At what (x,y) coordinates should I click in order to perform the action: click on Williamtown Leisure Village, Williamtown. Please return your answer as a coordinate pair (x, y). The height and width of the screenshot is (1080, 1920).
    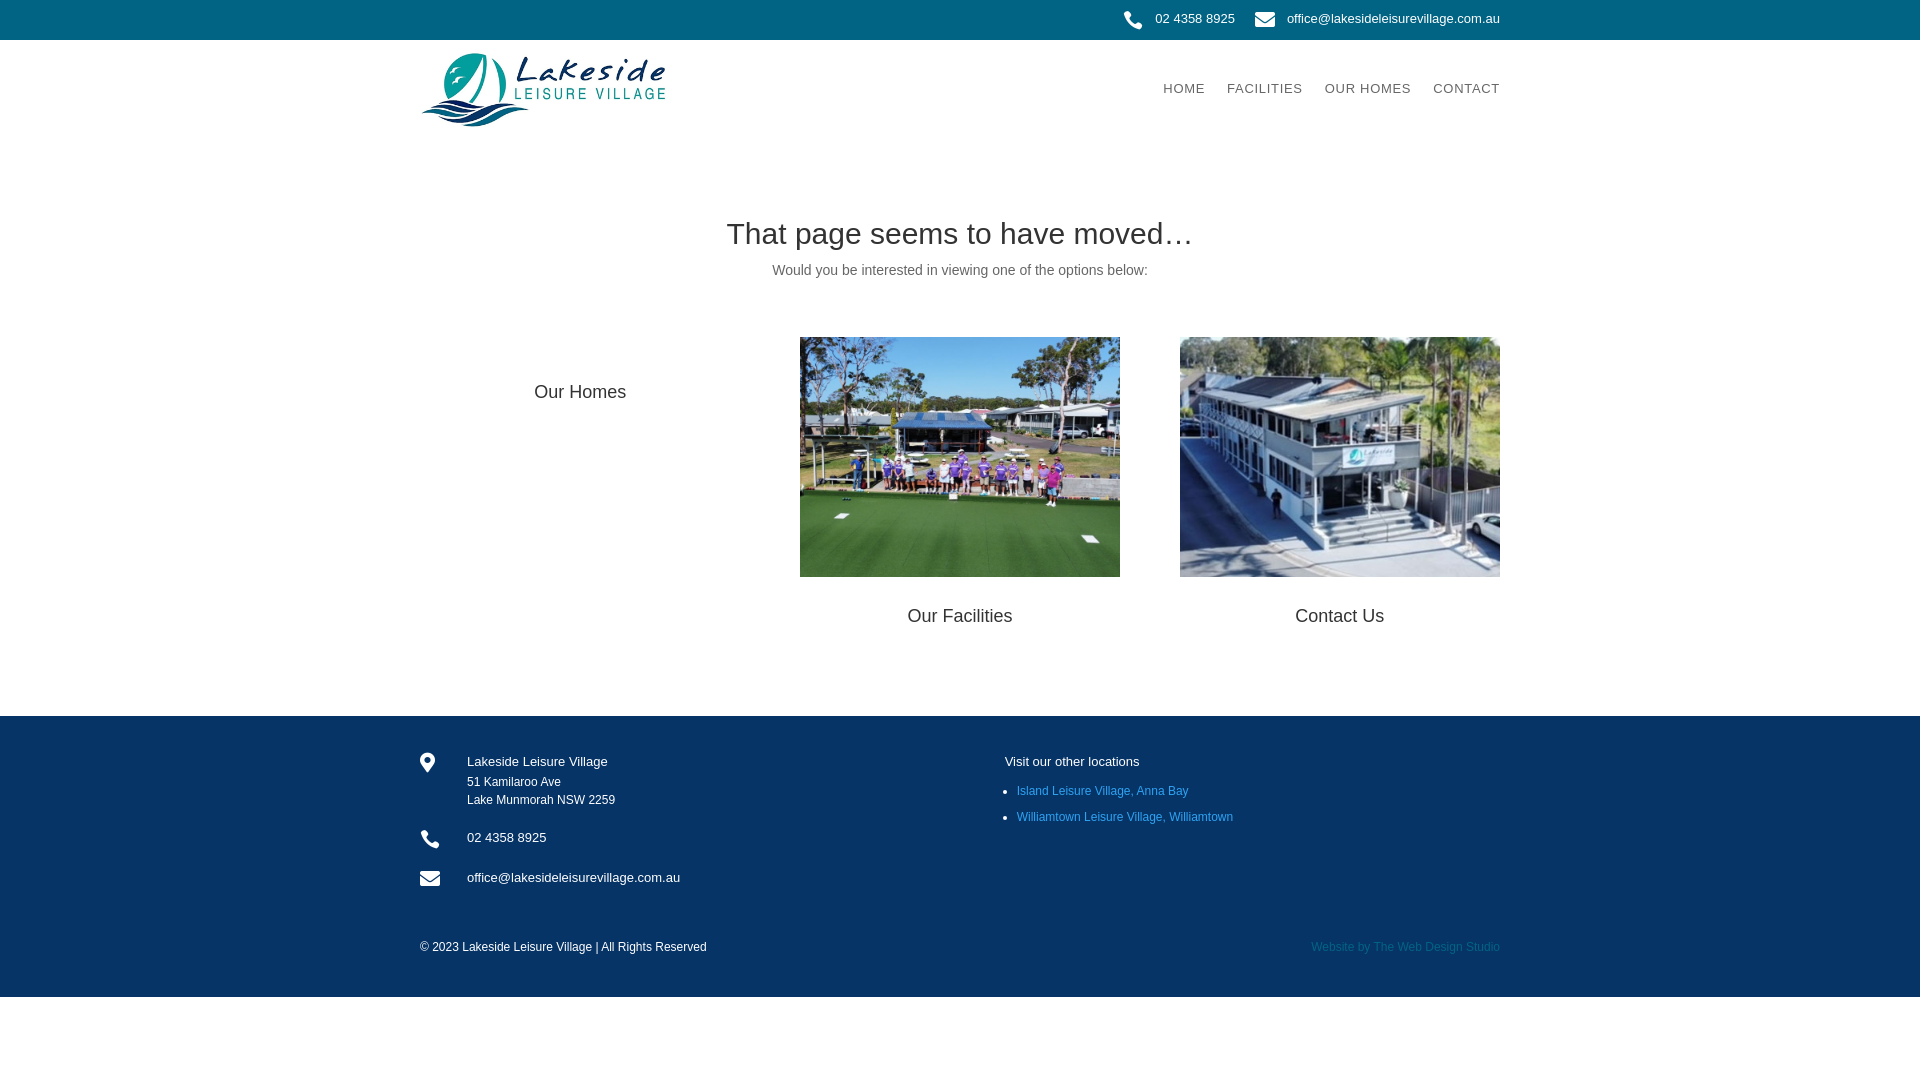
    Looking at the image, I should click on (1126, 817).